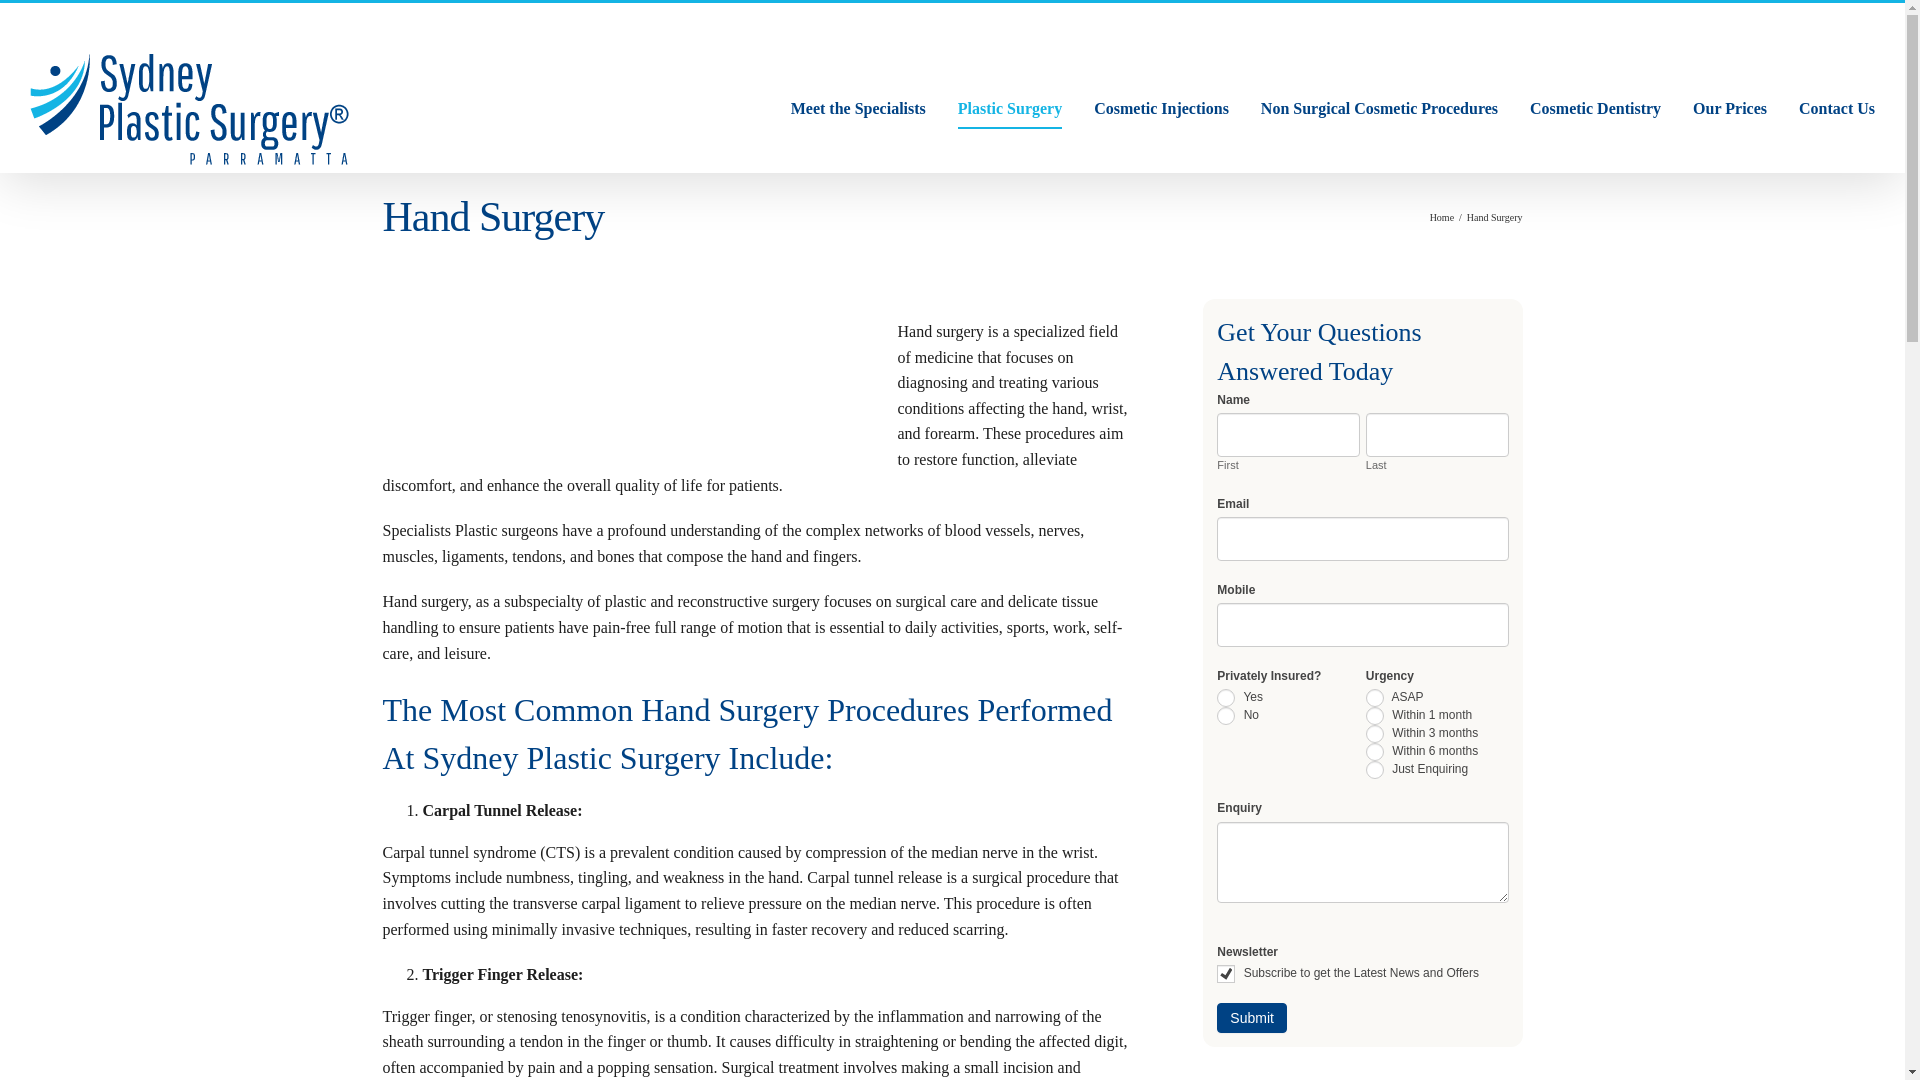  What do you see at coordinates (1252, 1018) in the screenshot?
I see `Submit` at bounding box center [1252, 1018].